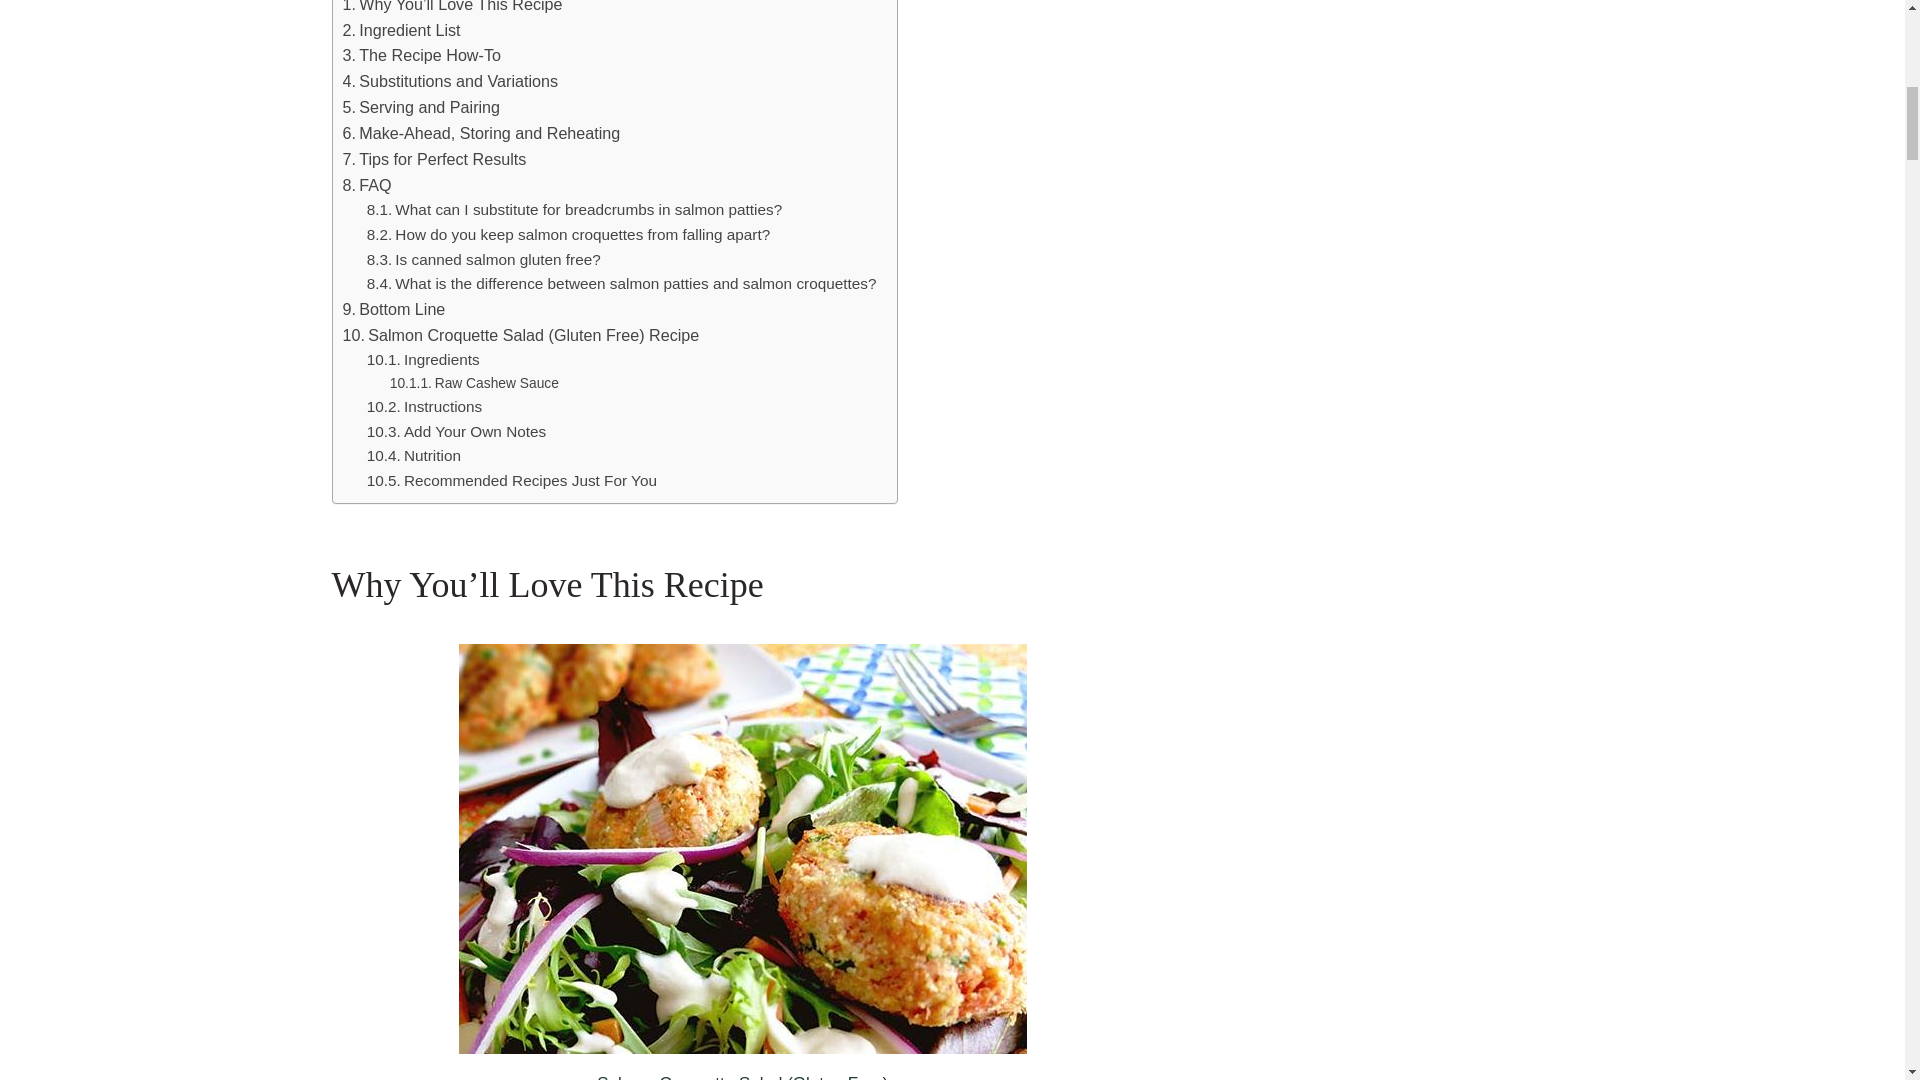 The width and height of the screenshot is (1920, 1080). I want to click on How do you keep salmon croquettes from falling apart?, so click(568, 235).